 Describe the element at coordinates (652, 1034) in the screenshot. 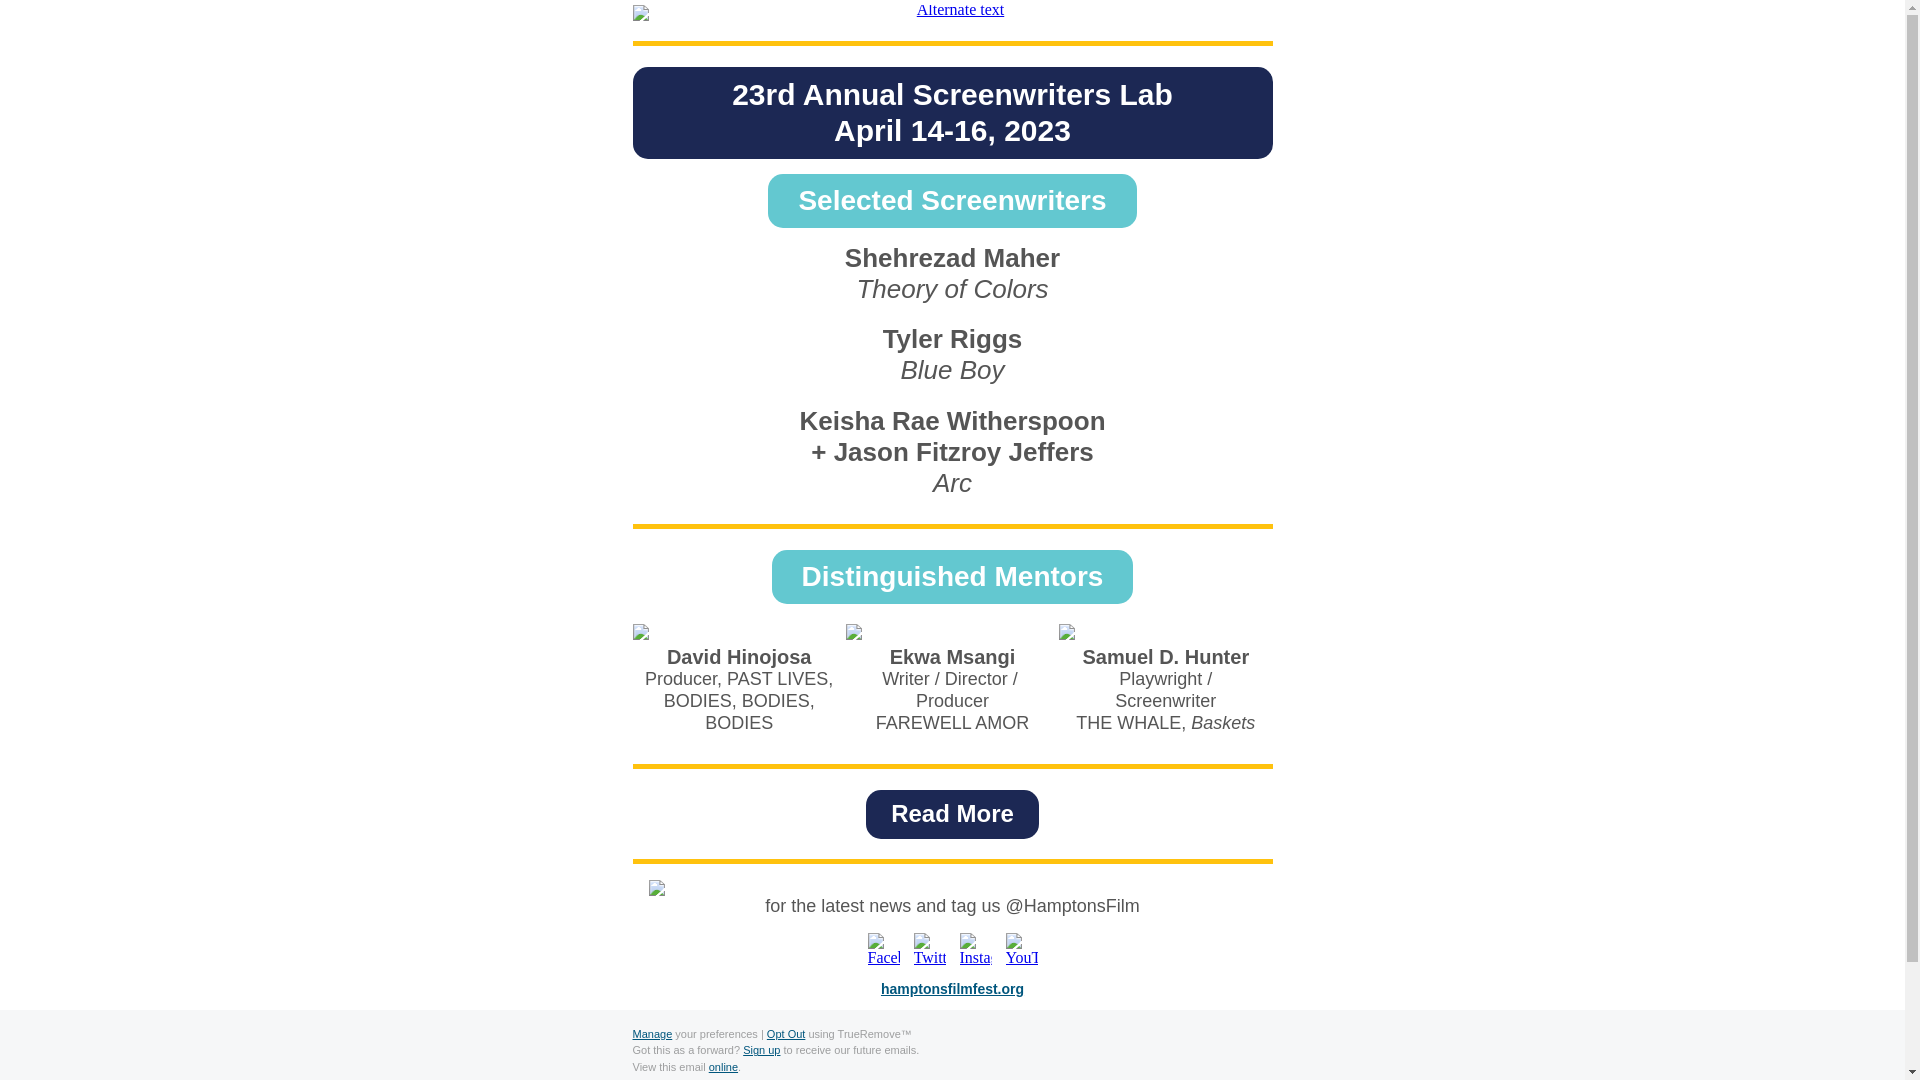

I see `Sign up` at that location.